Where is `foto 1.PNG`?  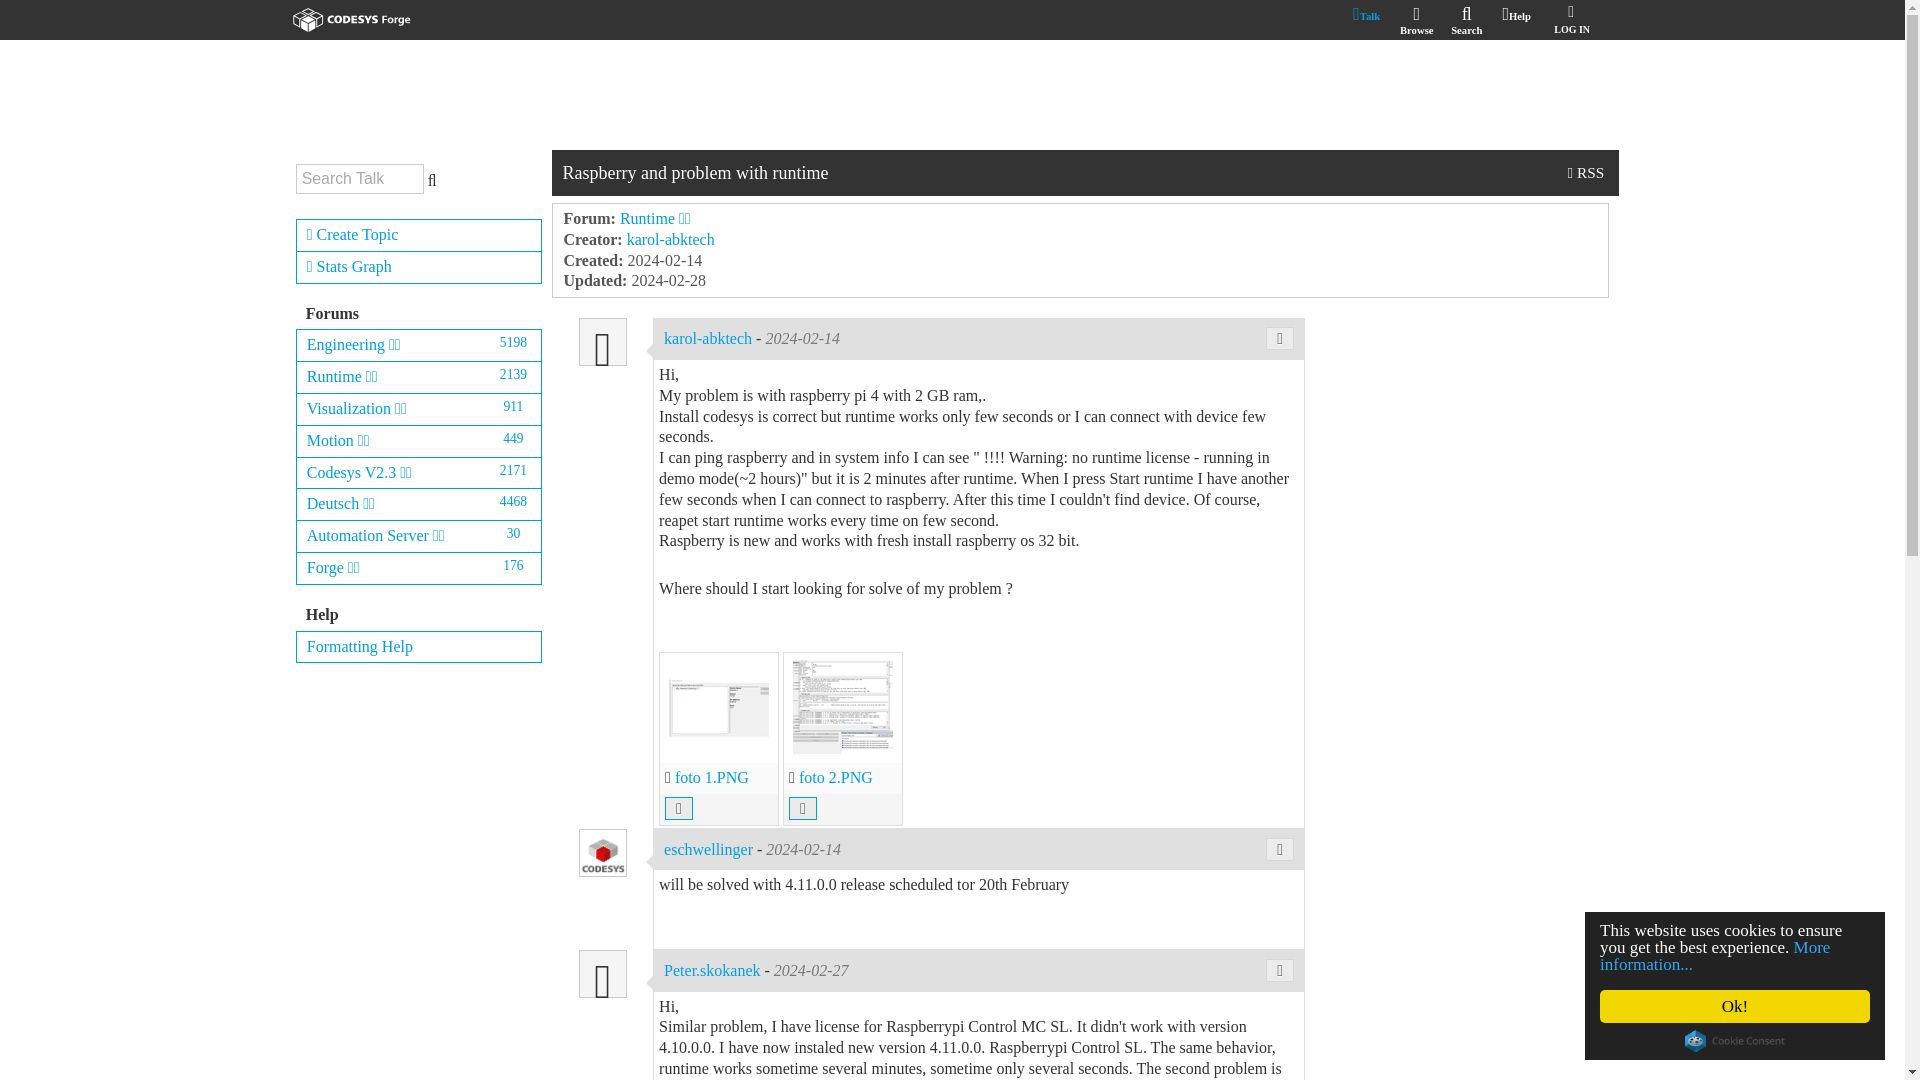
foto 1.PNG is located at coordinates (712, 777).